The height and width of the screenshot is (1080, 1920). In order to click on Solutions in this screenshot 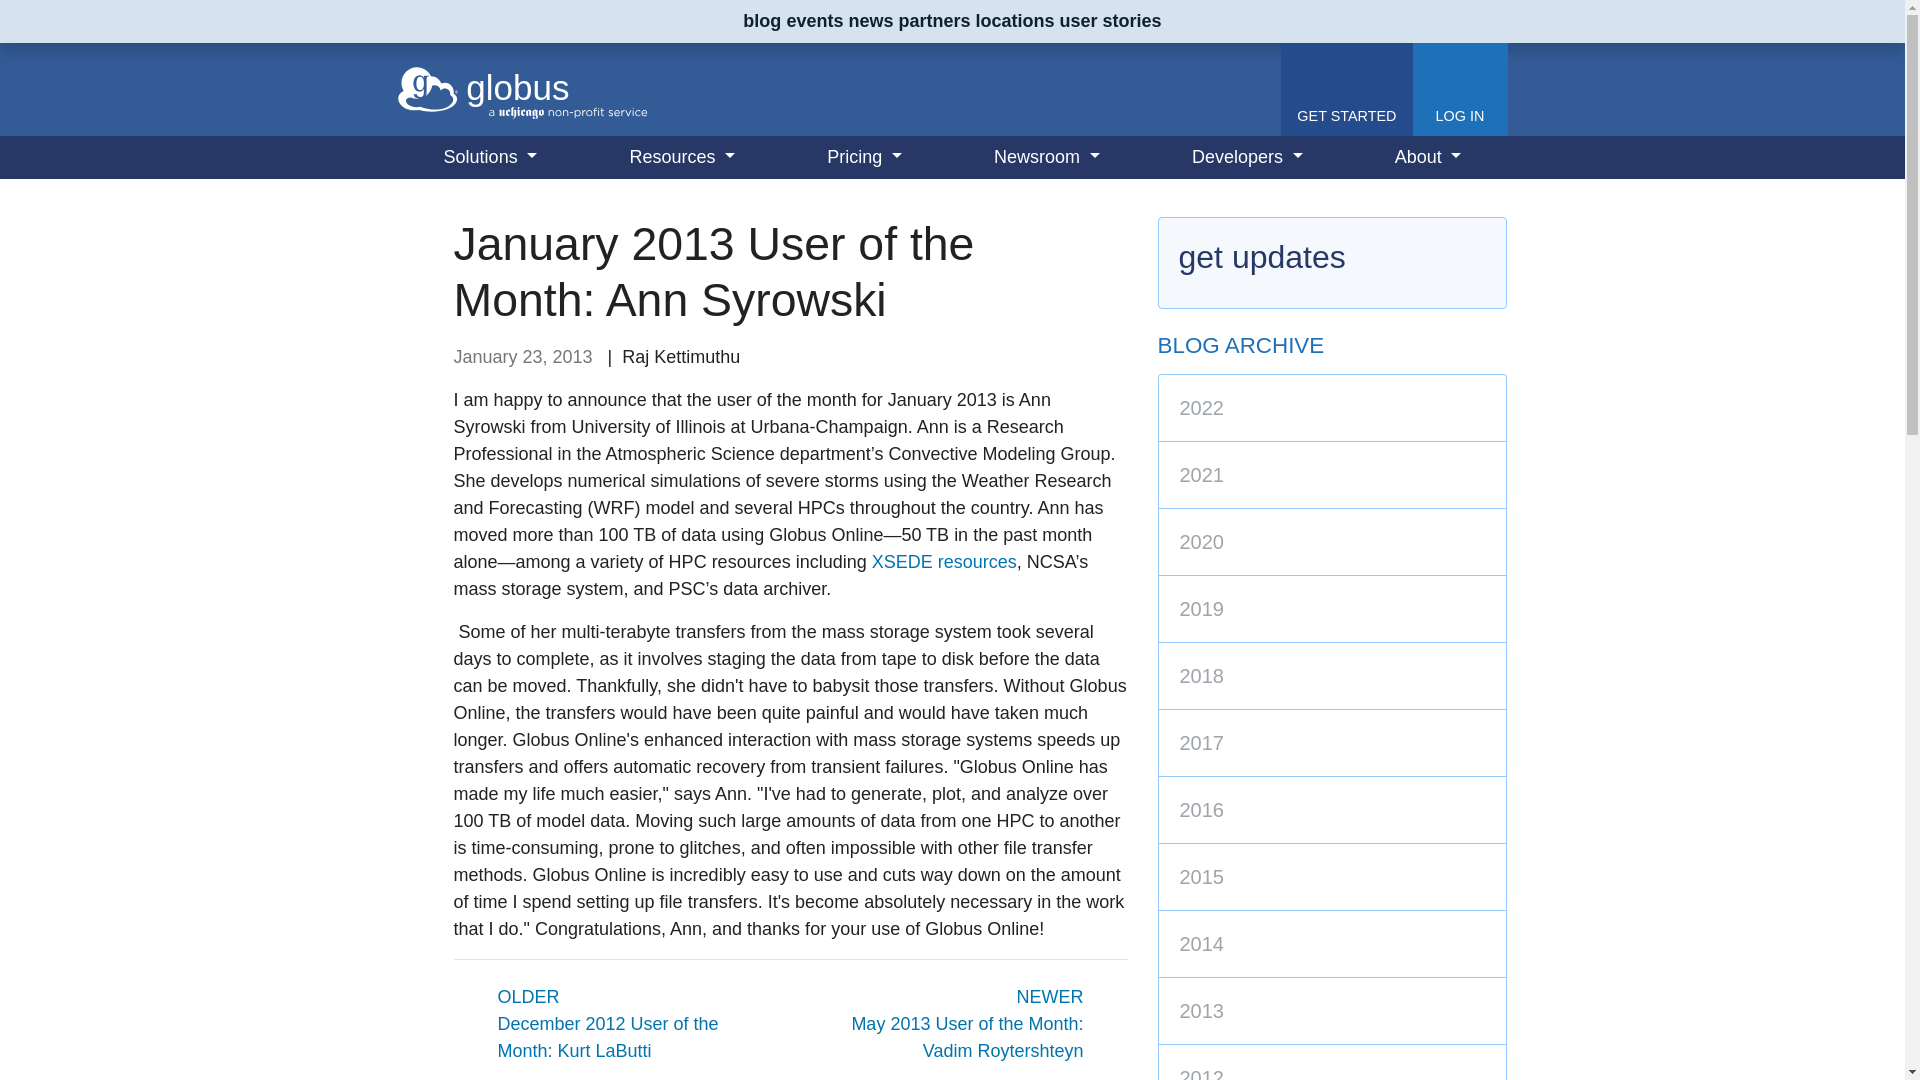, I will do `click(490, 158)`.